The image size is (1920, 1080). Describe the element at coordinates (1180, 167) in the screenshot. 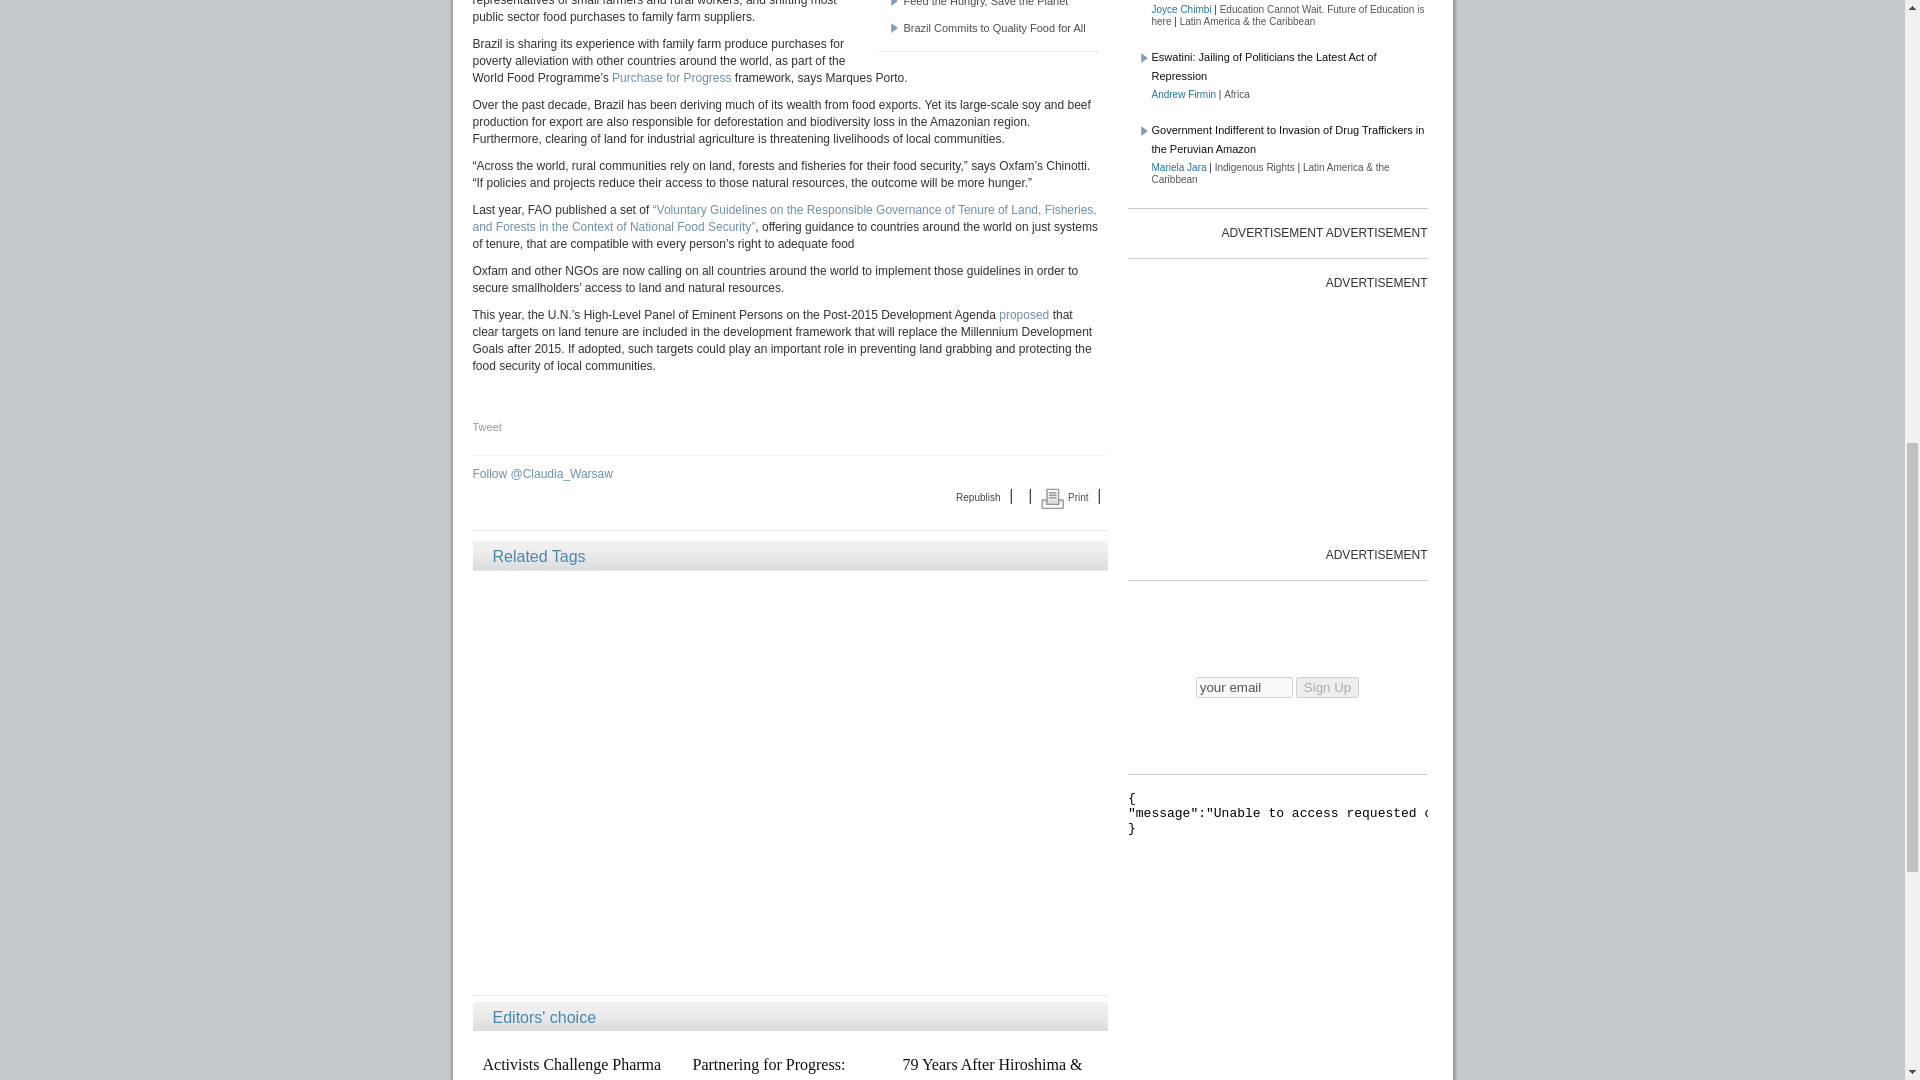

I see `Posts by Mariela Jara` at that location.